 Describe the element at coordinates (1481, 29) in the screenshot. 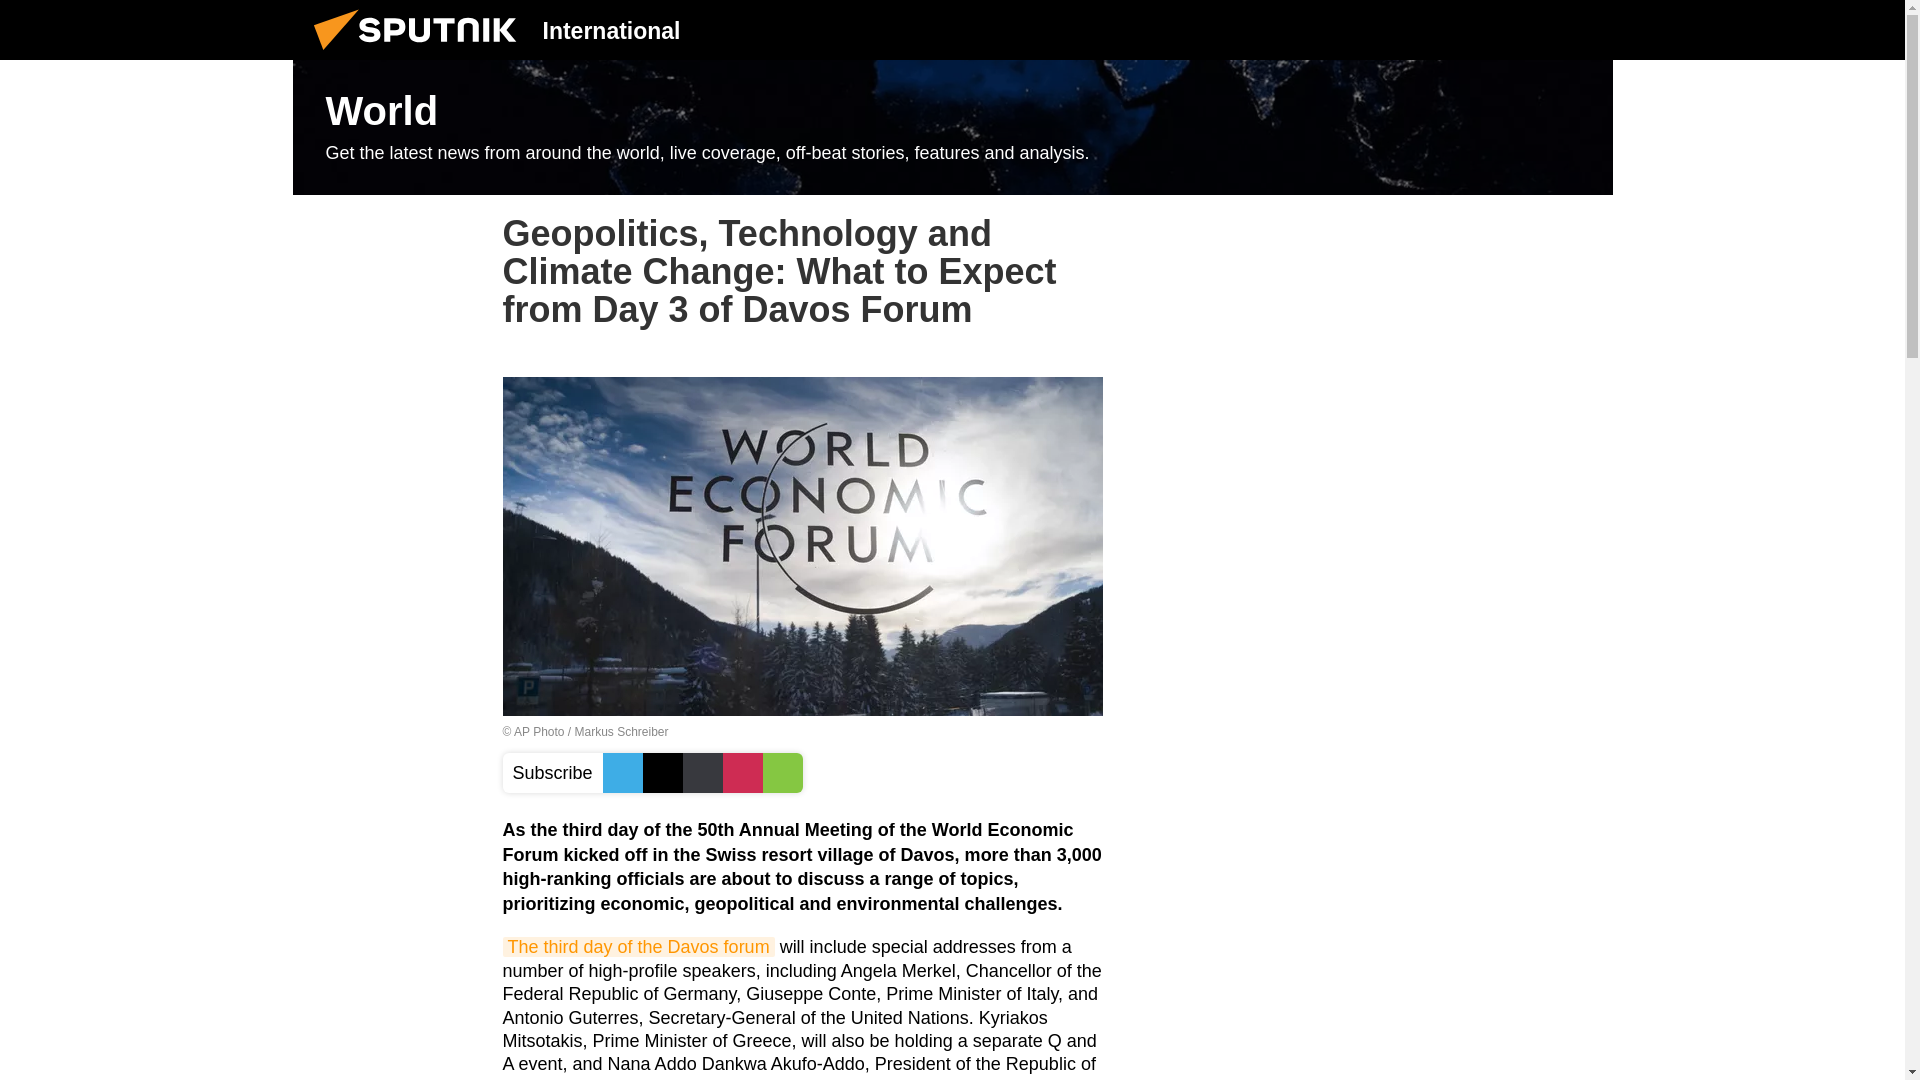

I see `Authorization` at that location.